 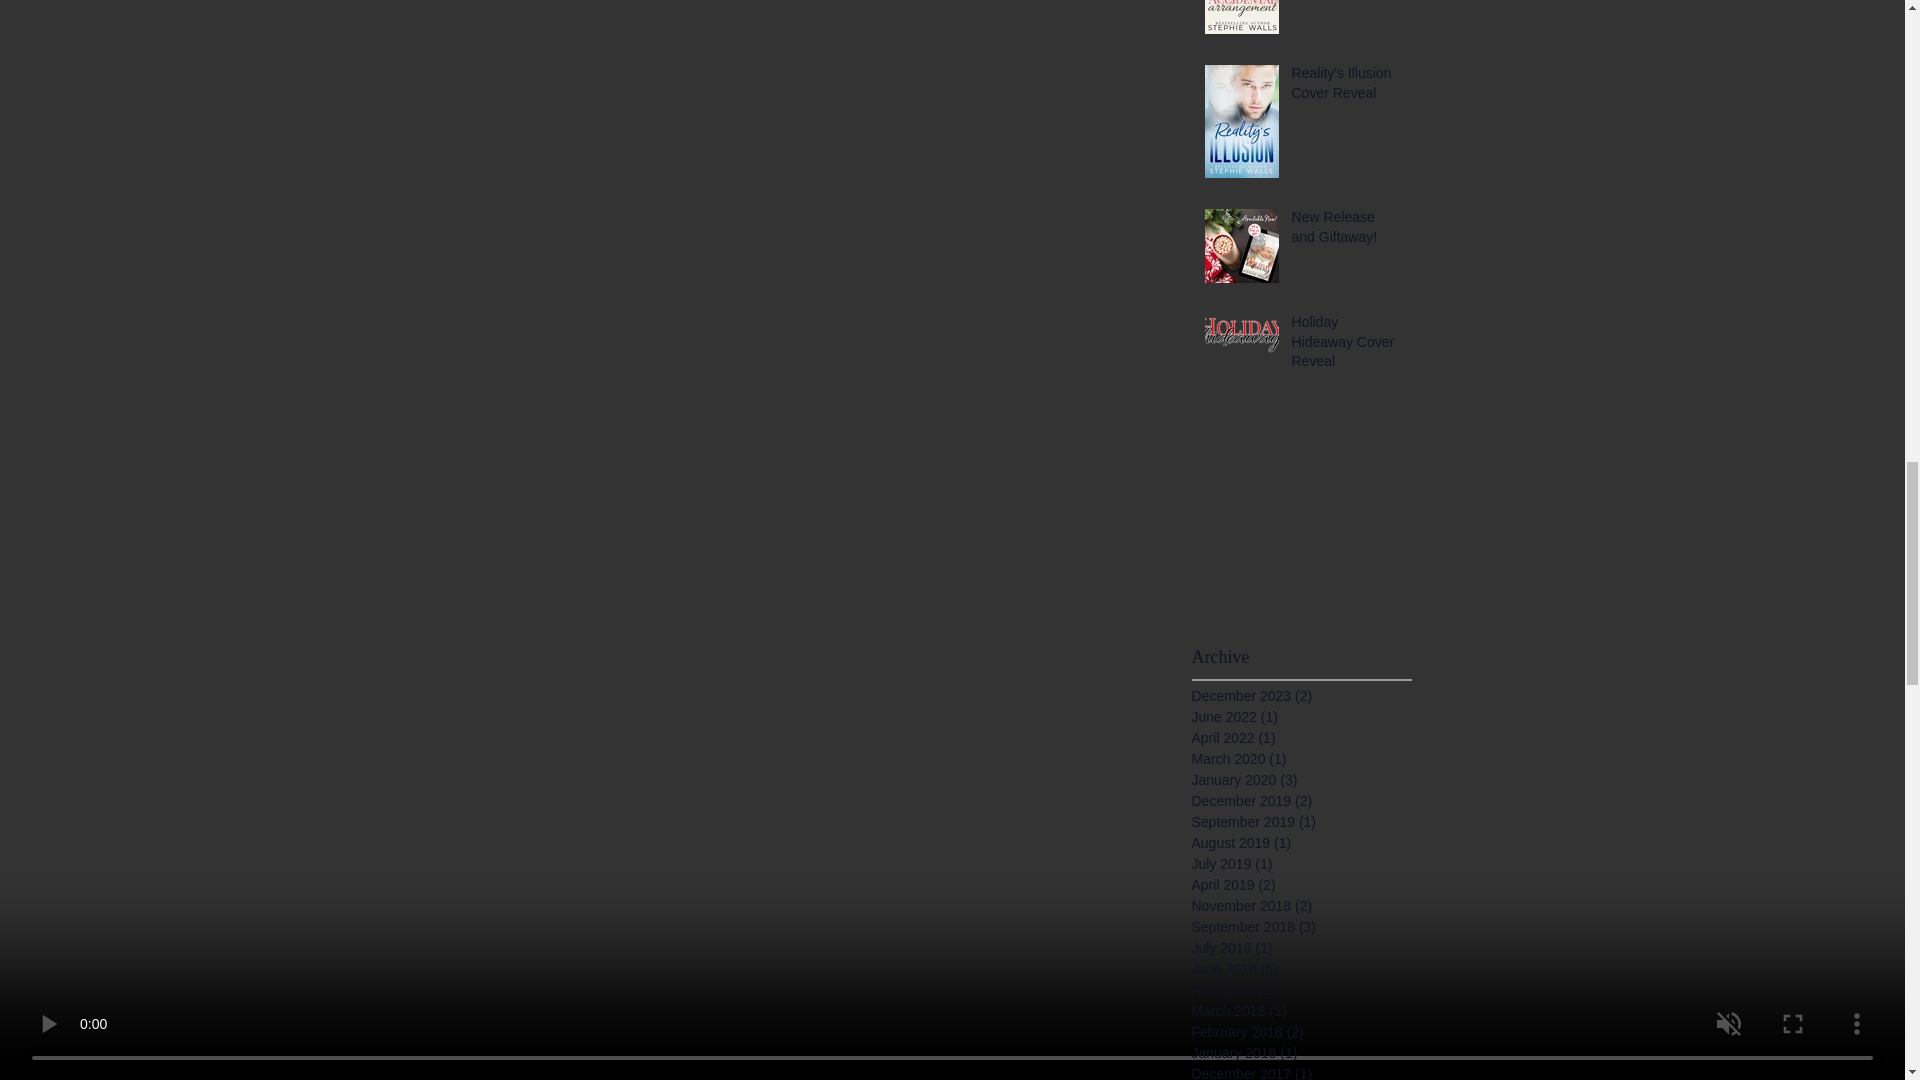 I want to click on Reality's Illusion Cover Reveal, so click(x=1346, y=87).